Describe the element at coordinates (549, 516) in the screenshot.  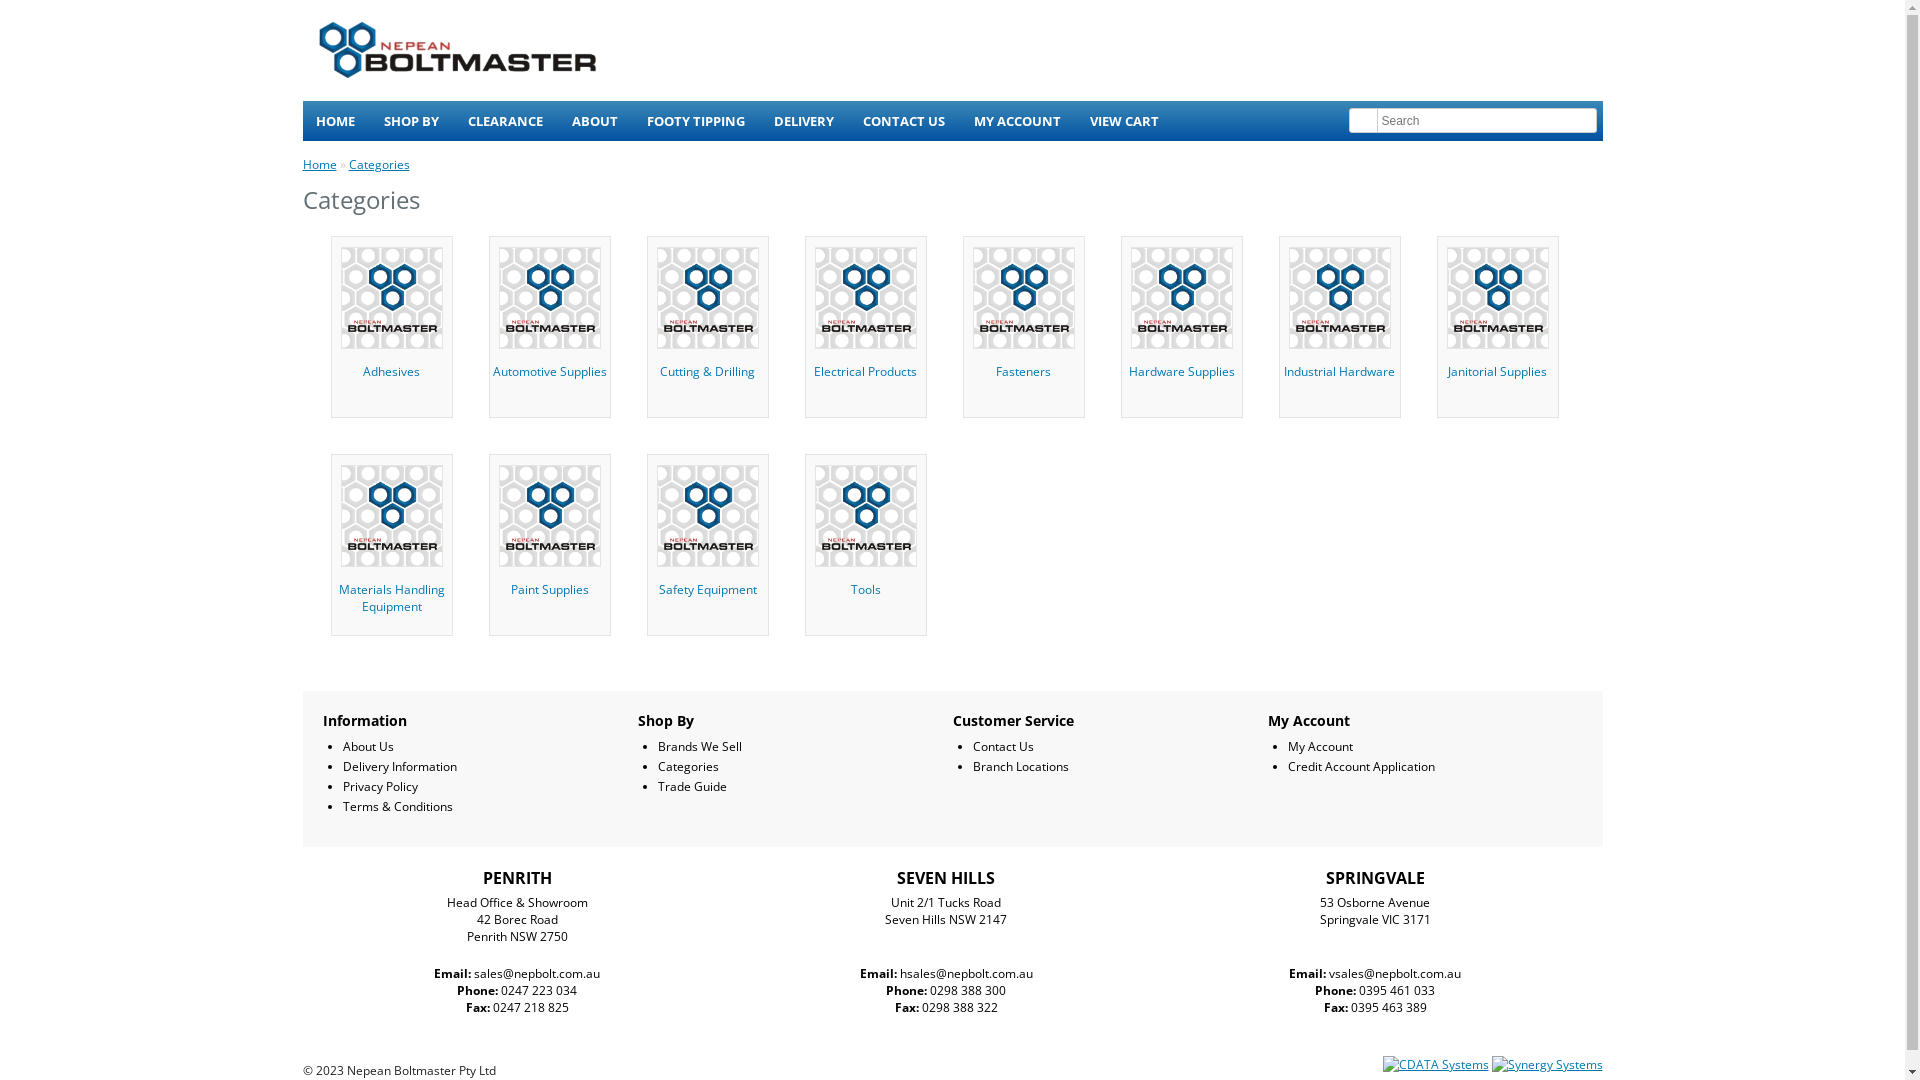
I see `PAINT SUPPLIES` at that location.